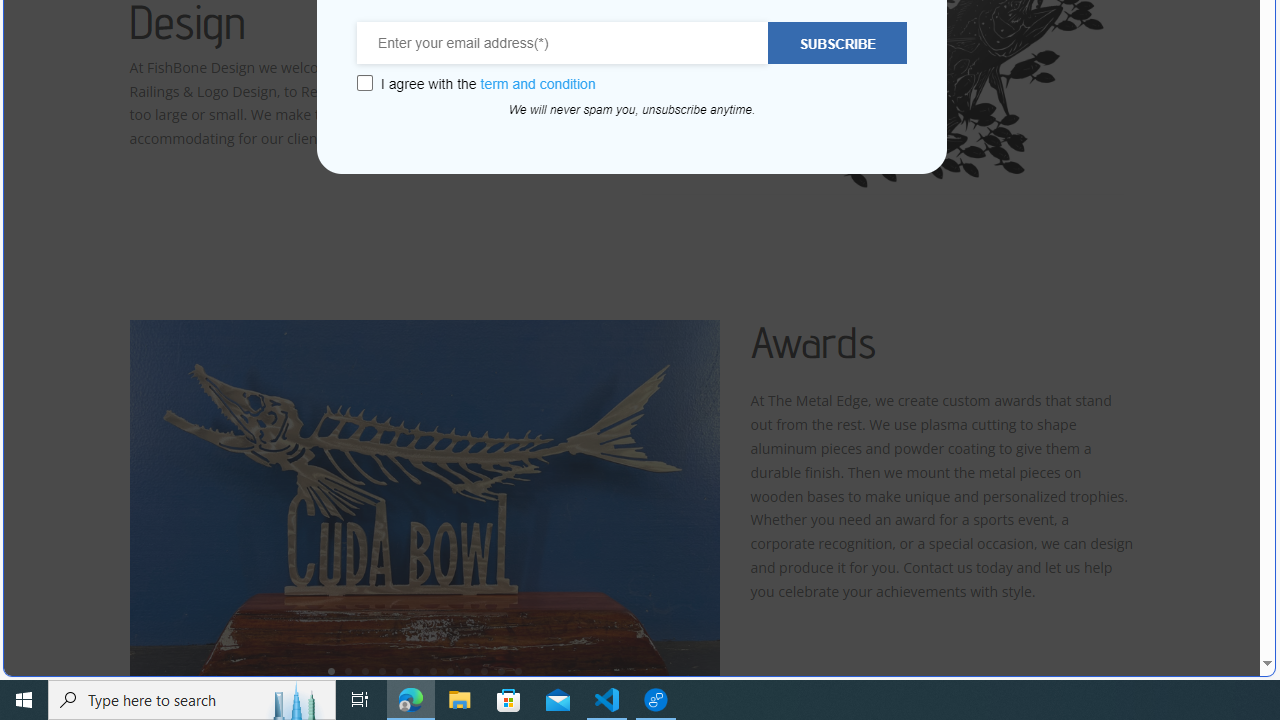  I want to click on 10, so click(484, 670).